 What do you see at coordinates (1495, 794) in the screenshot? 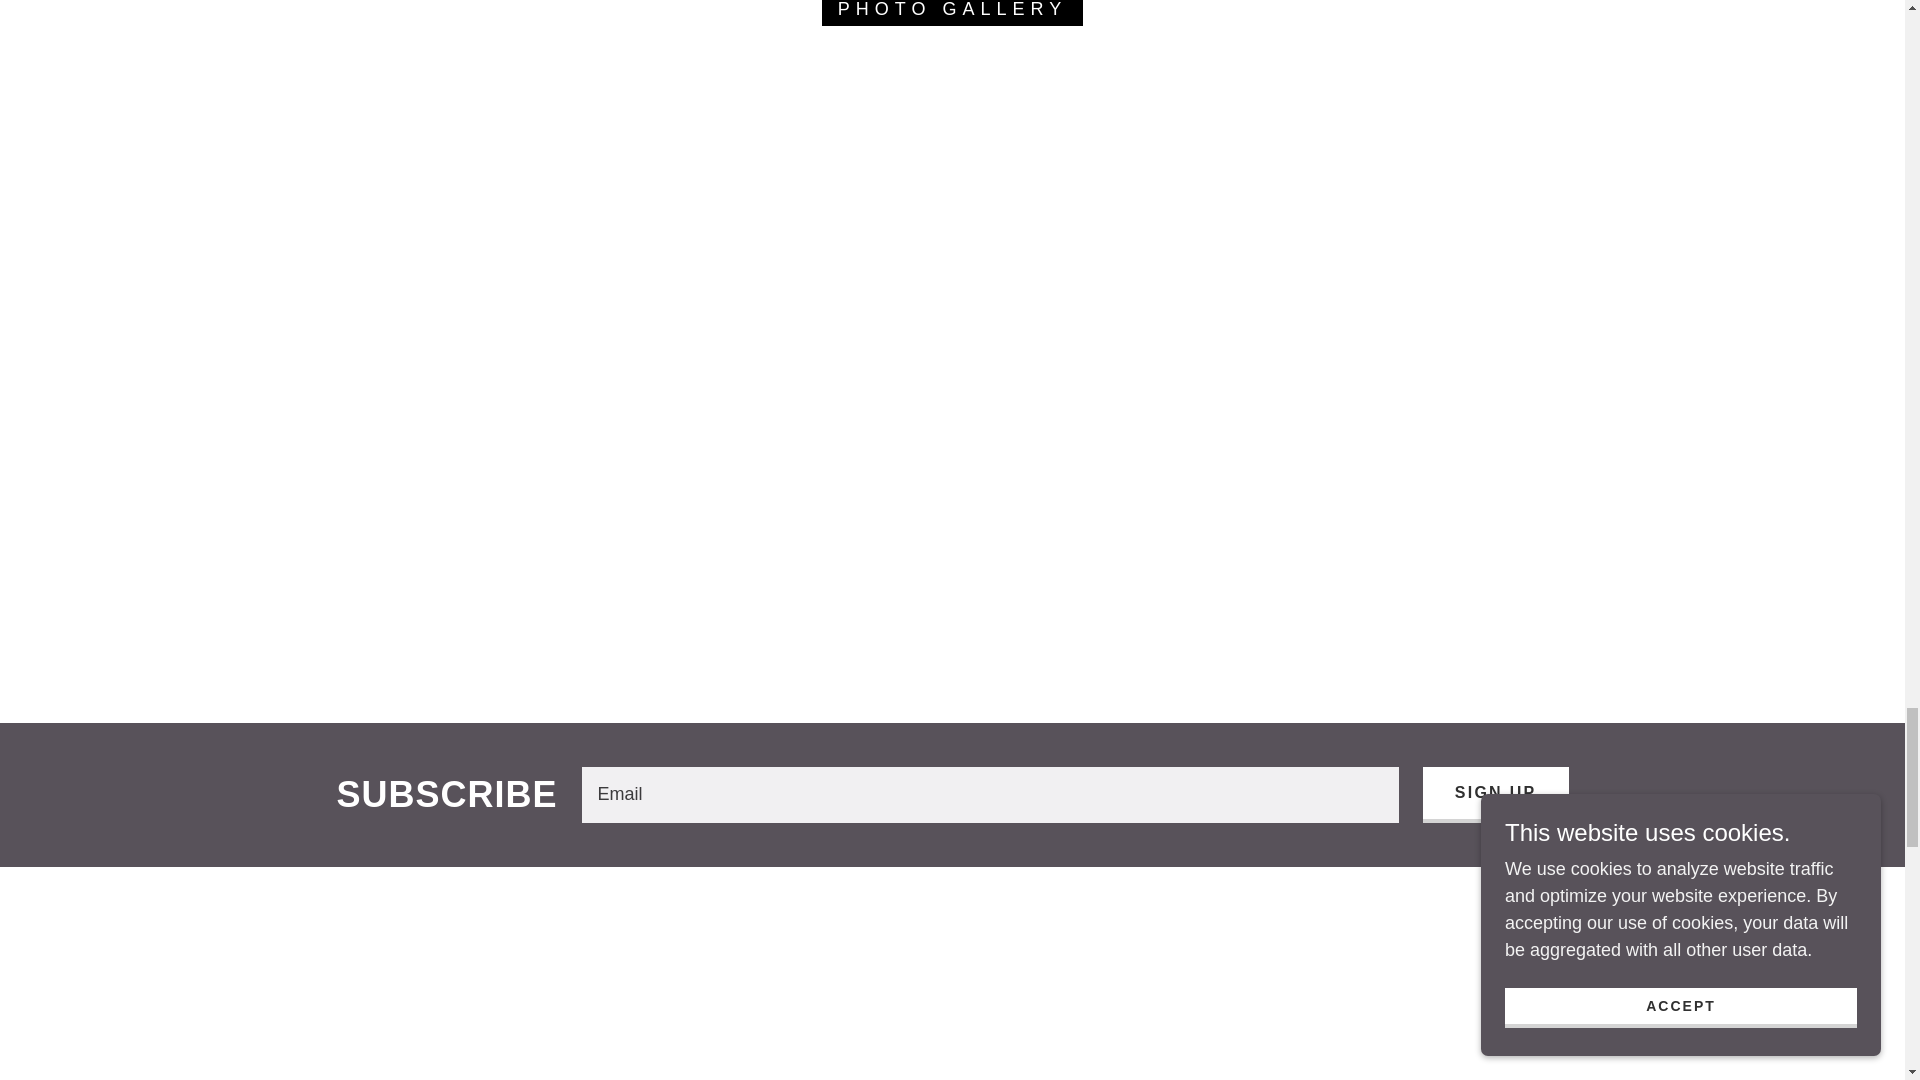
I see `SIGN UP` at bounding box center [1495, 794].